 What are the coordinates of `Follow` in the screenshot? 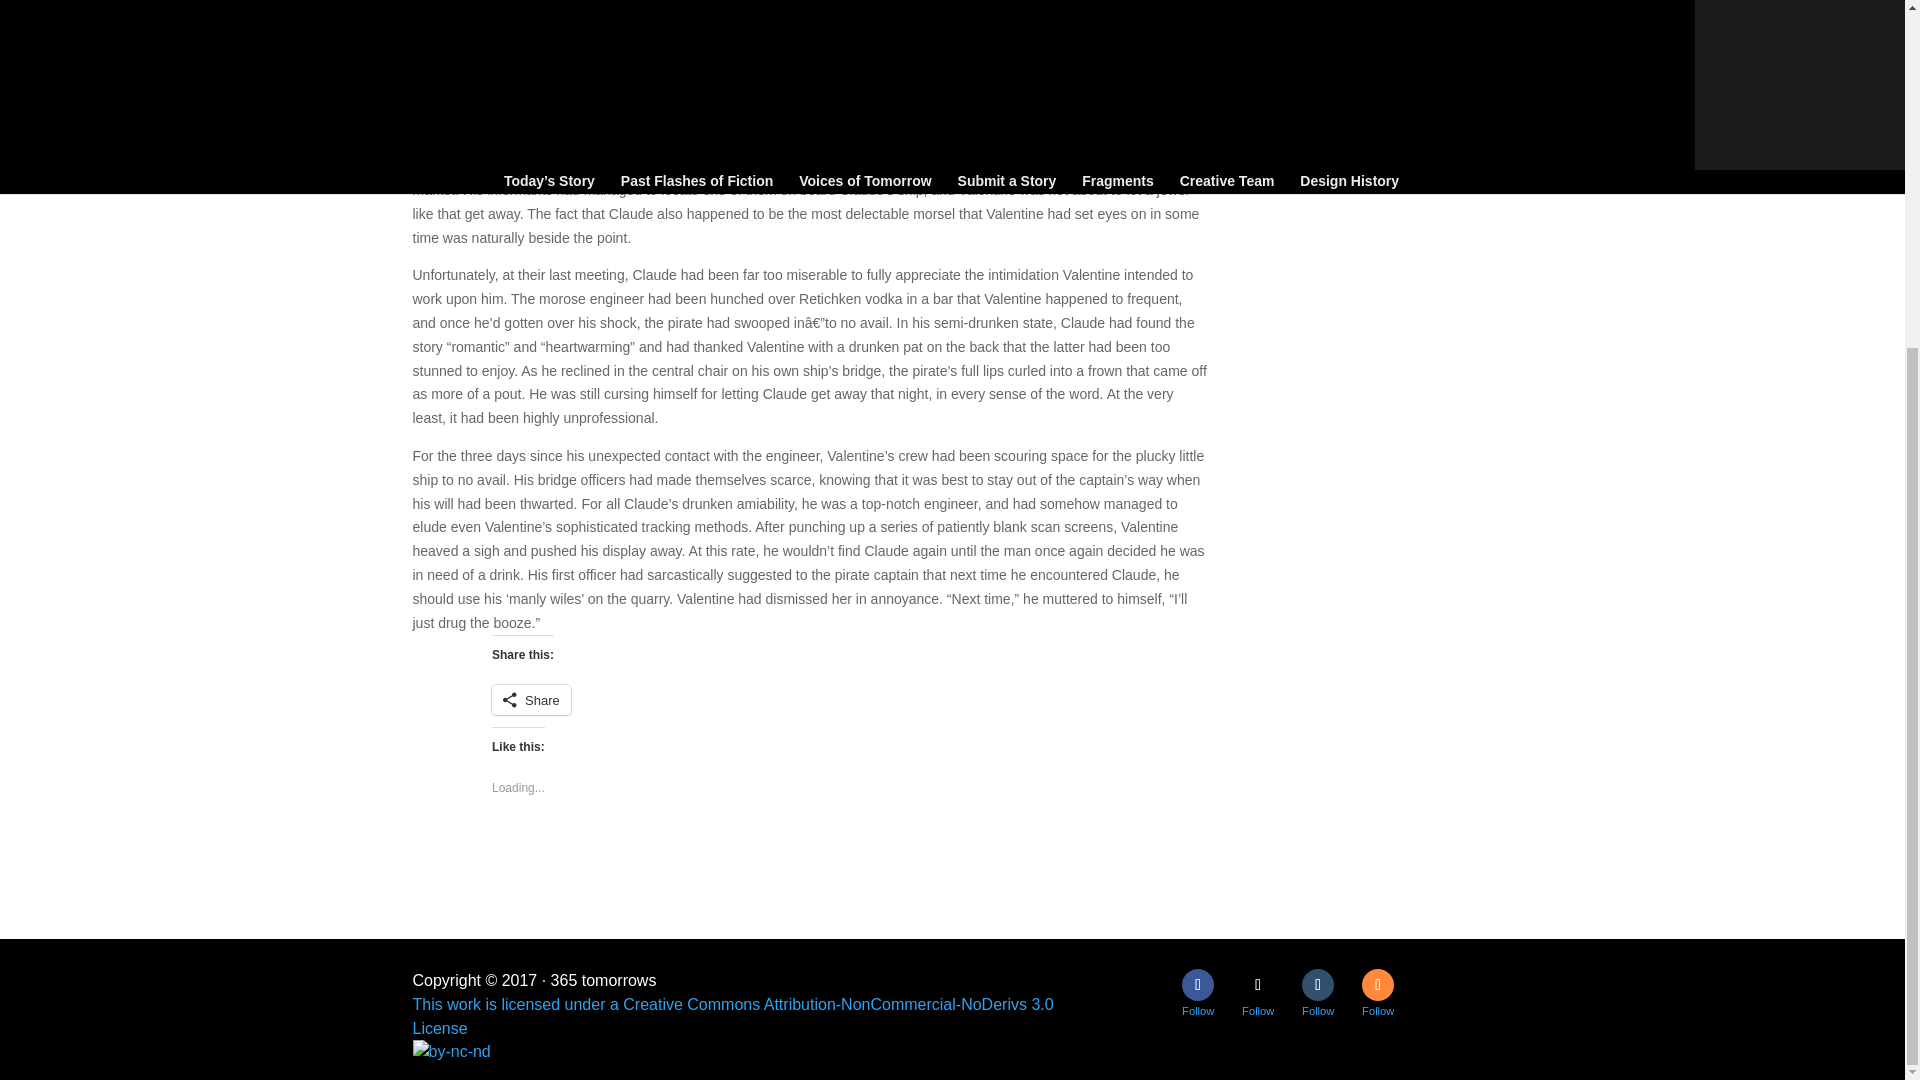 It's located at (1258, 984).